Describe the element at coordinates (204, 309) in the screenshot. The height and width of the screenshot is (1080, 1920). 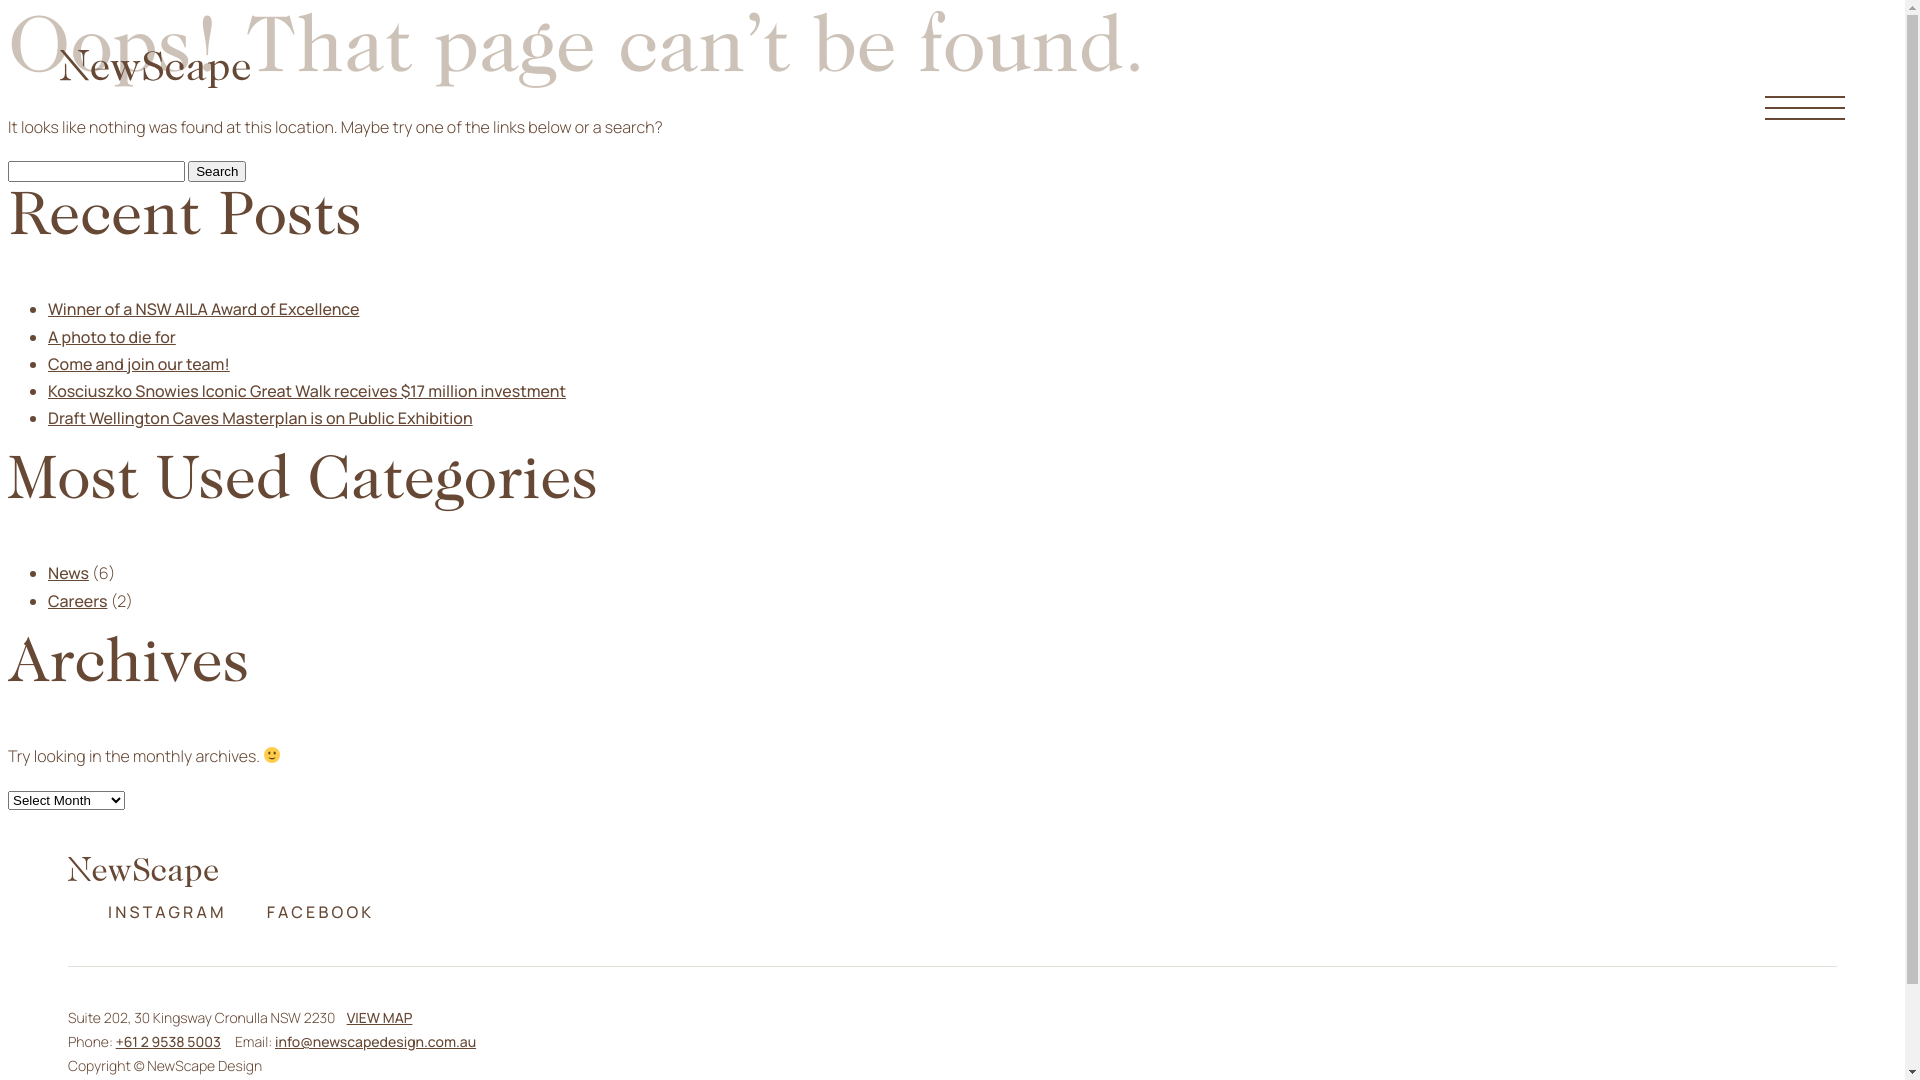
I see `Winner of a NSW AILA Award of Excellence` at that location.